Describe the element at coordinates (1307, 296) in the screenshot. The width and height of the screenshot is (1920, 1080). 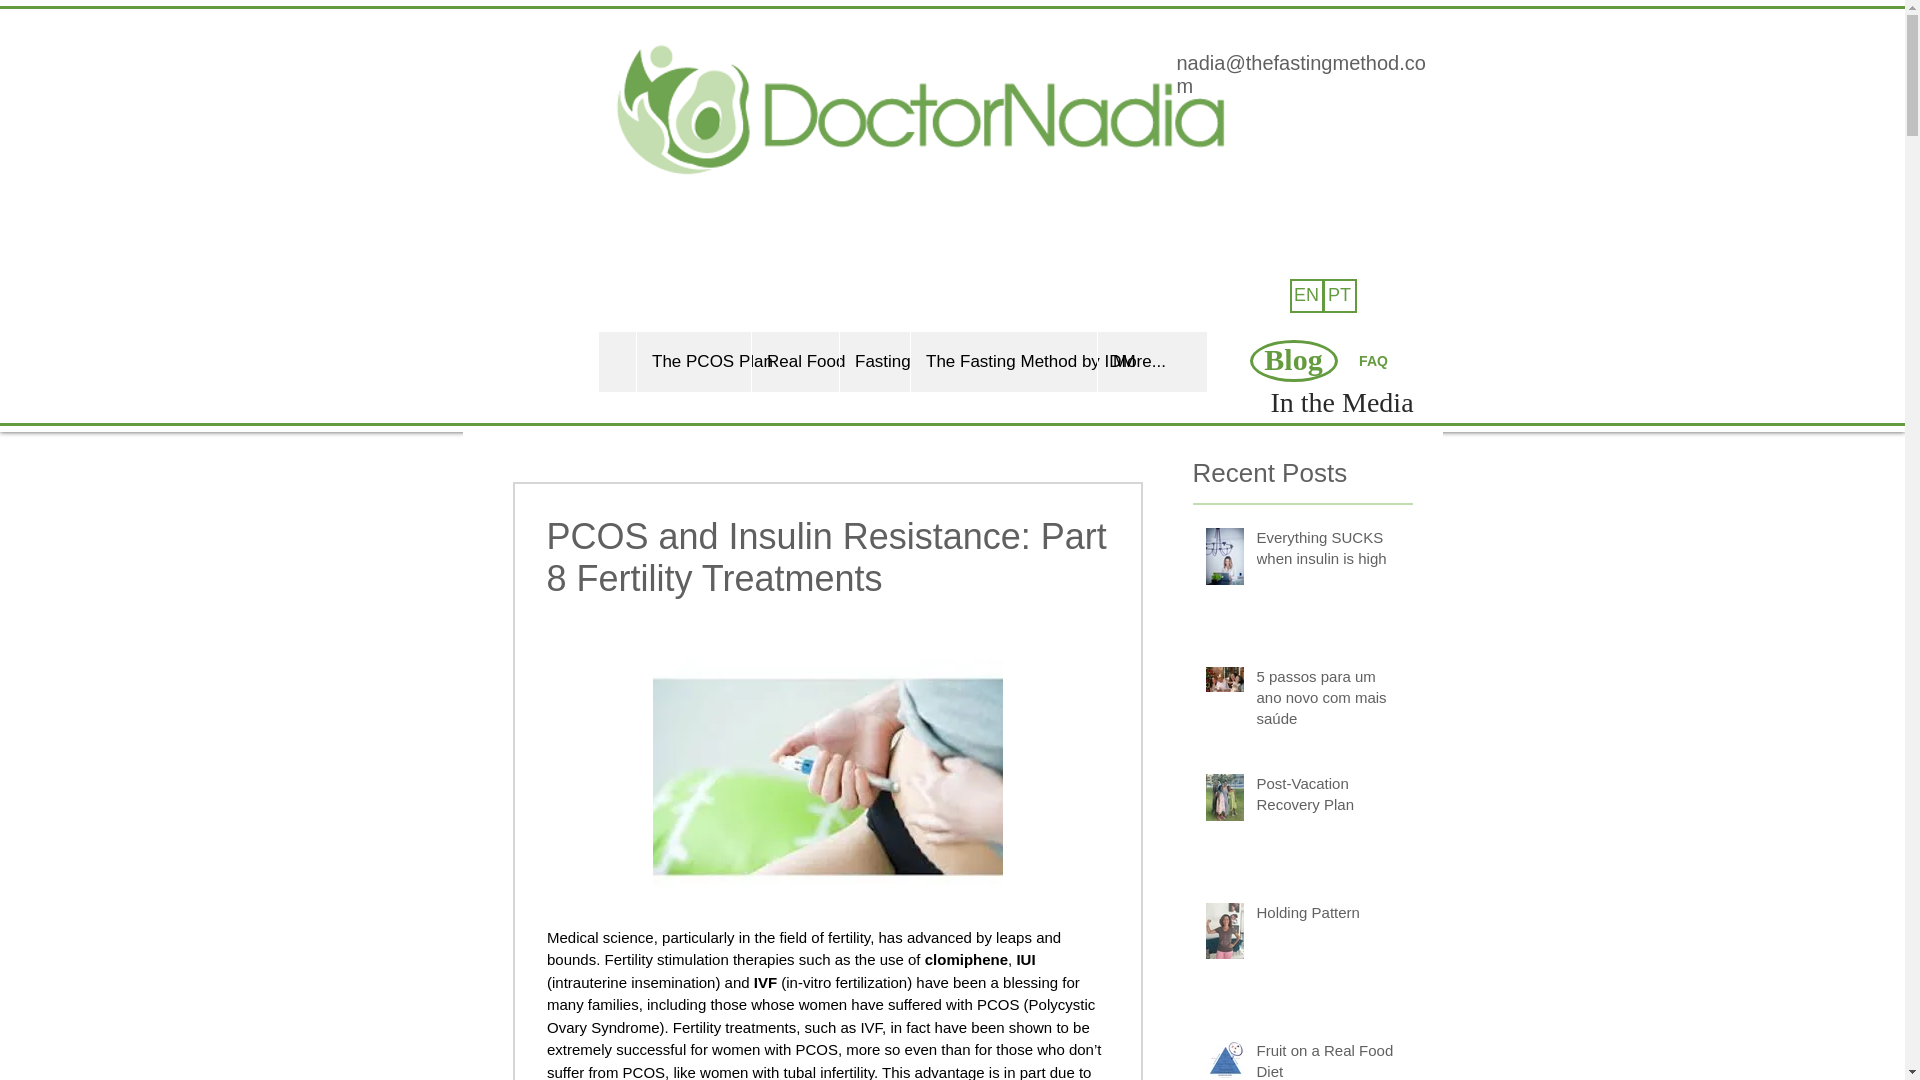
I see `EN` at that location.